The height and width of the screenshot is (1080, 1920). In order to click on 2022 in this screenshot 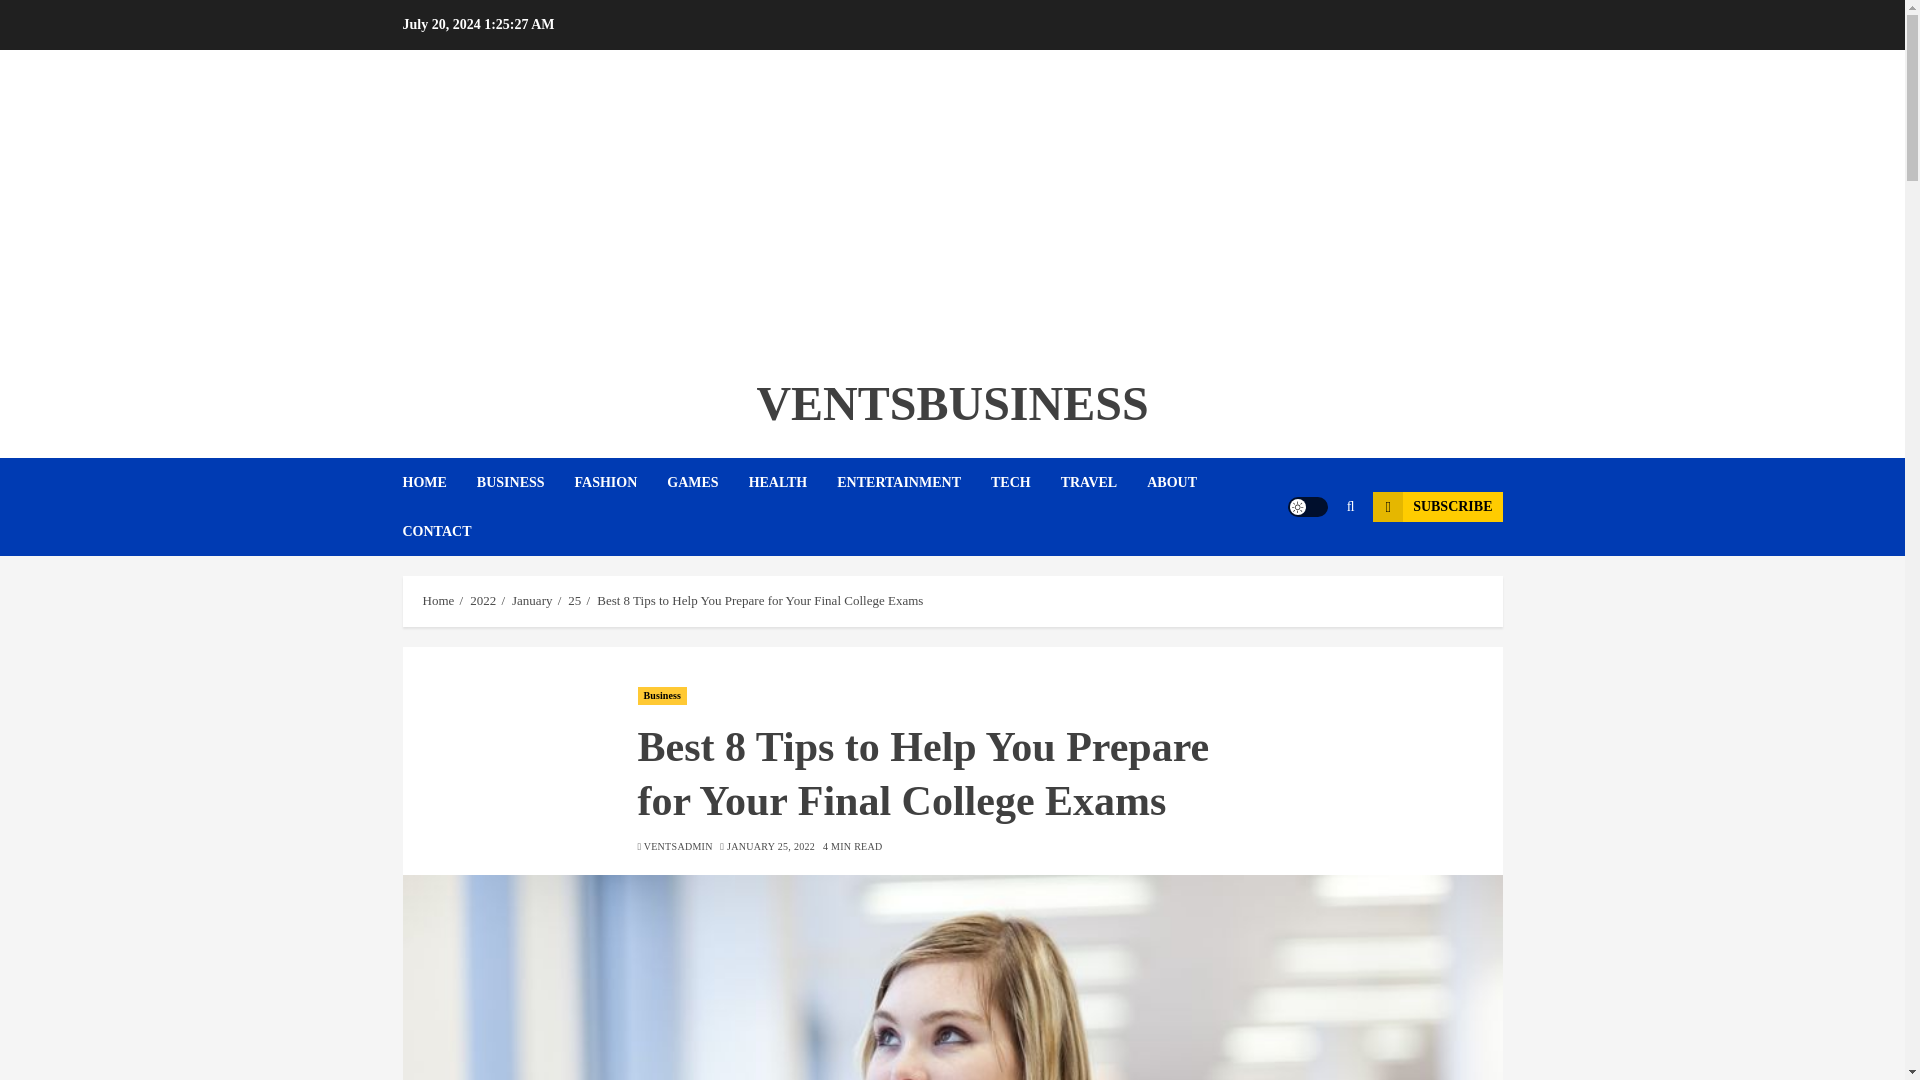, I will do `click(482, 600)`.